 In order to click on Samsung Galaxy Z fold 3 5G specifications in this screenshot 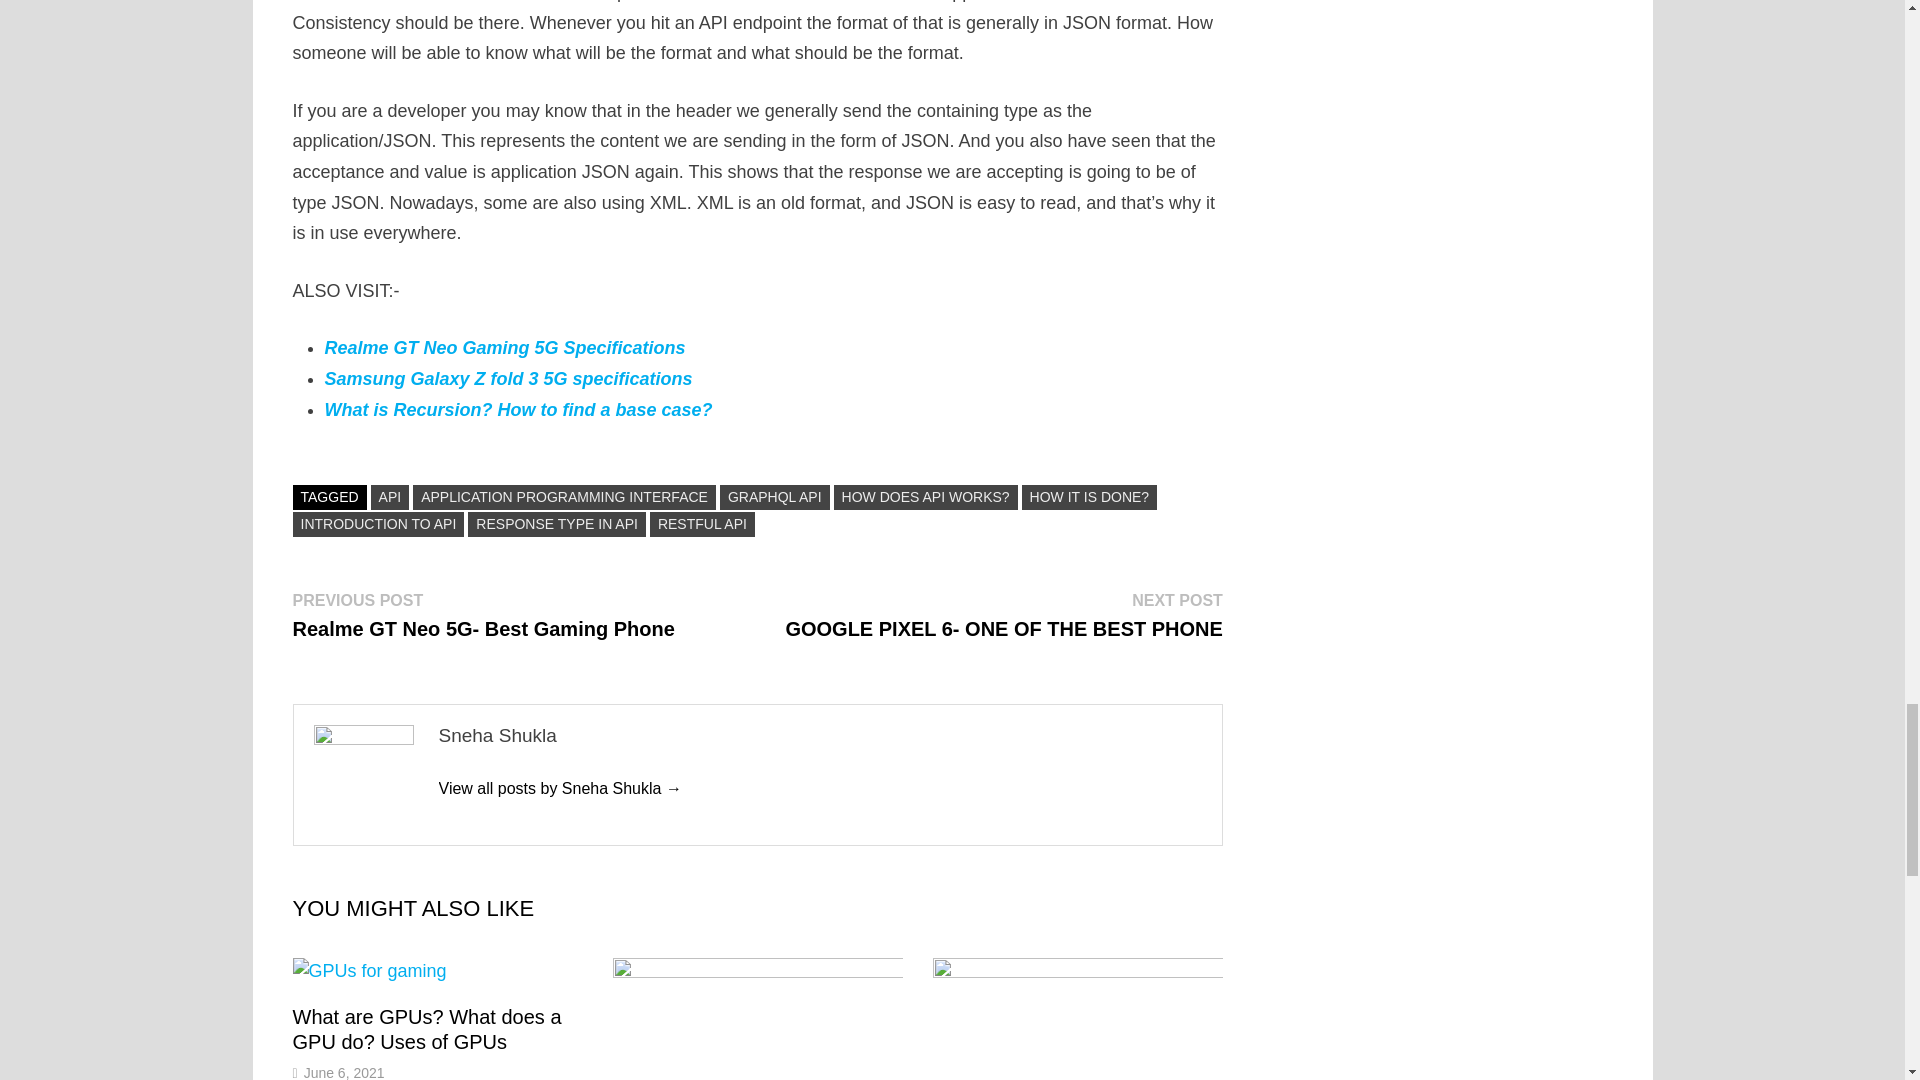, I will do `click(508, 378)`.